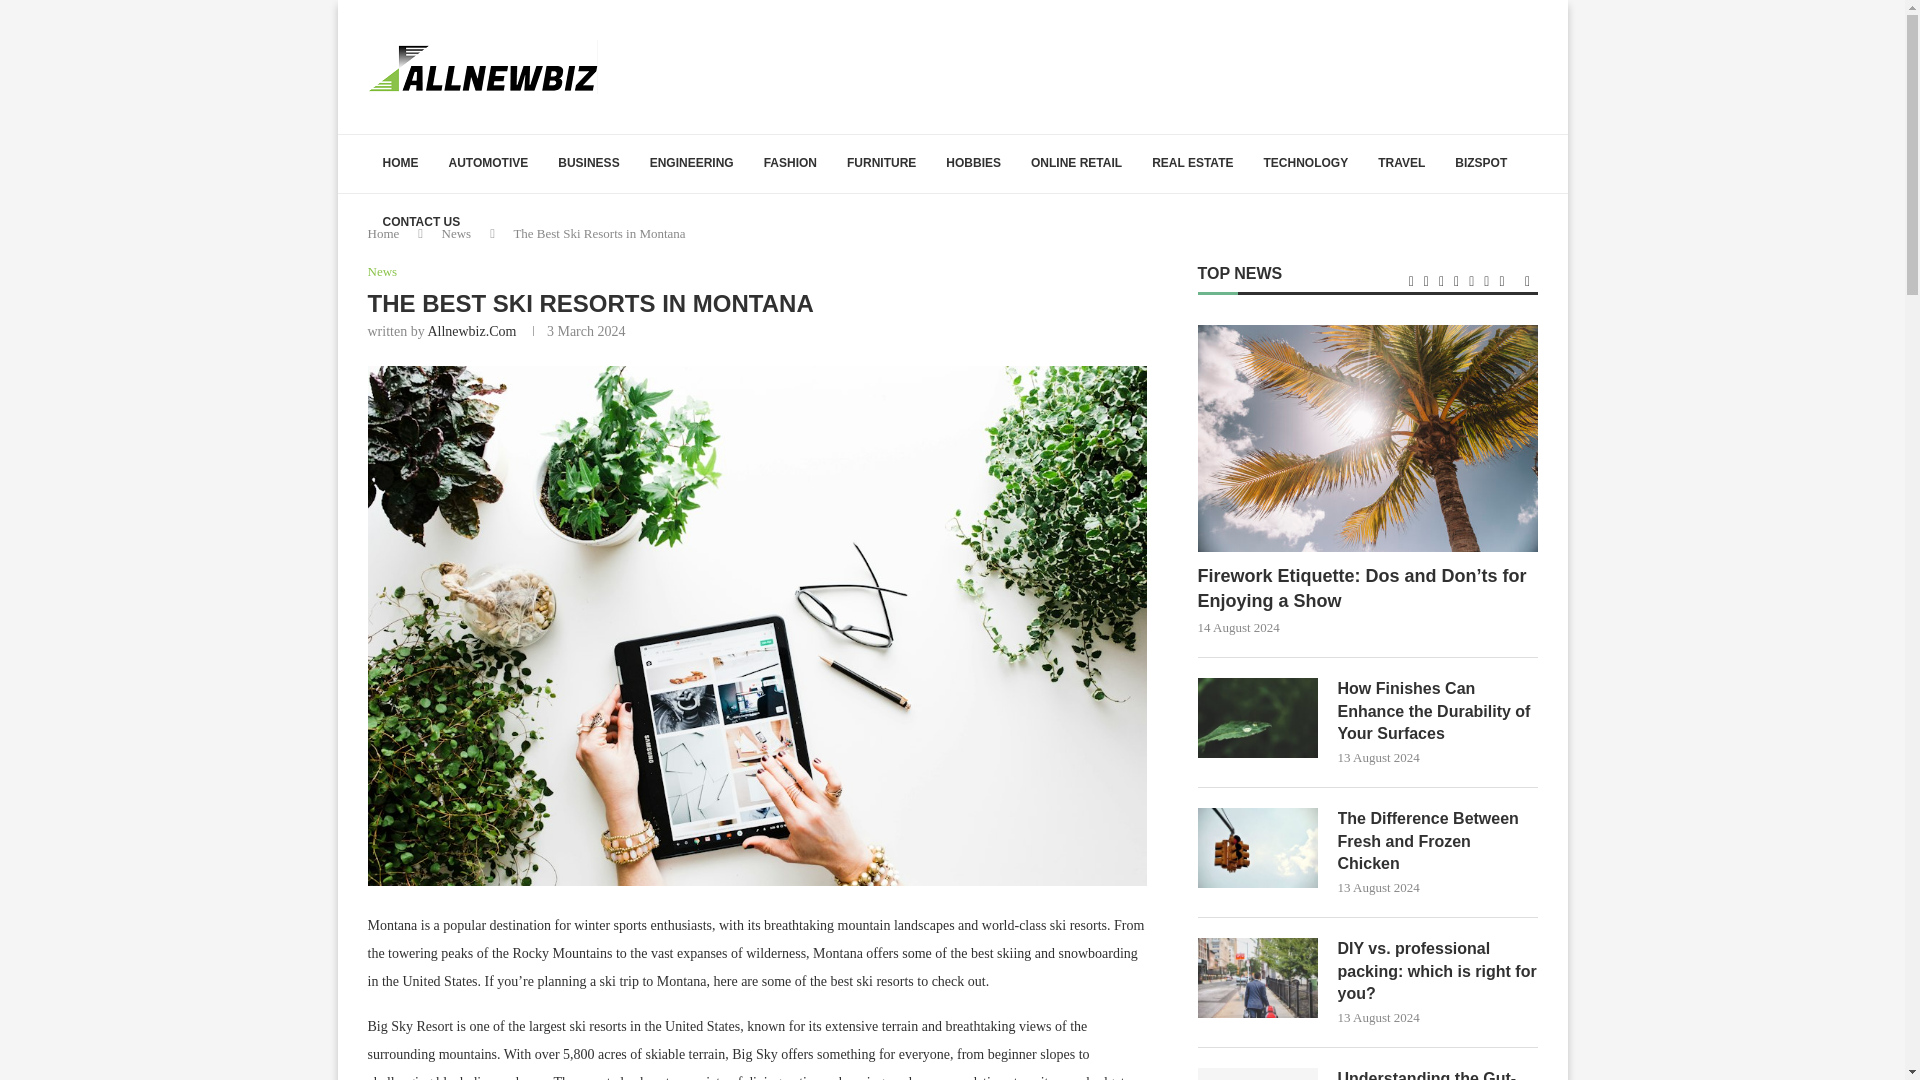 This screenshot has width=1920, height=1080. I want to click on News, so click(382, 271).